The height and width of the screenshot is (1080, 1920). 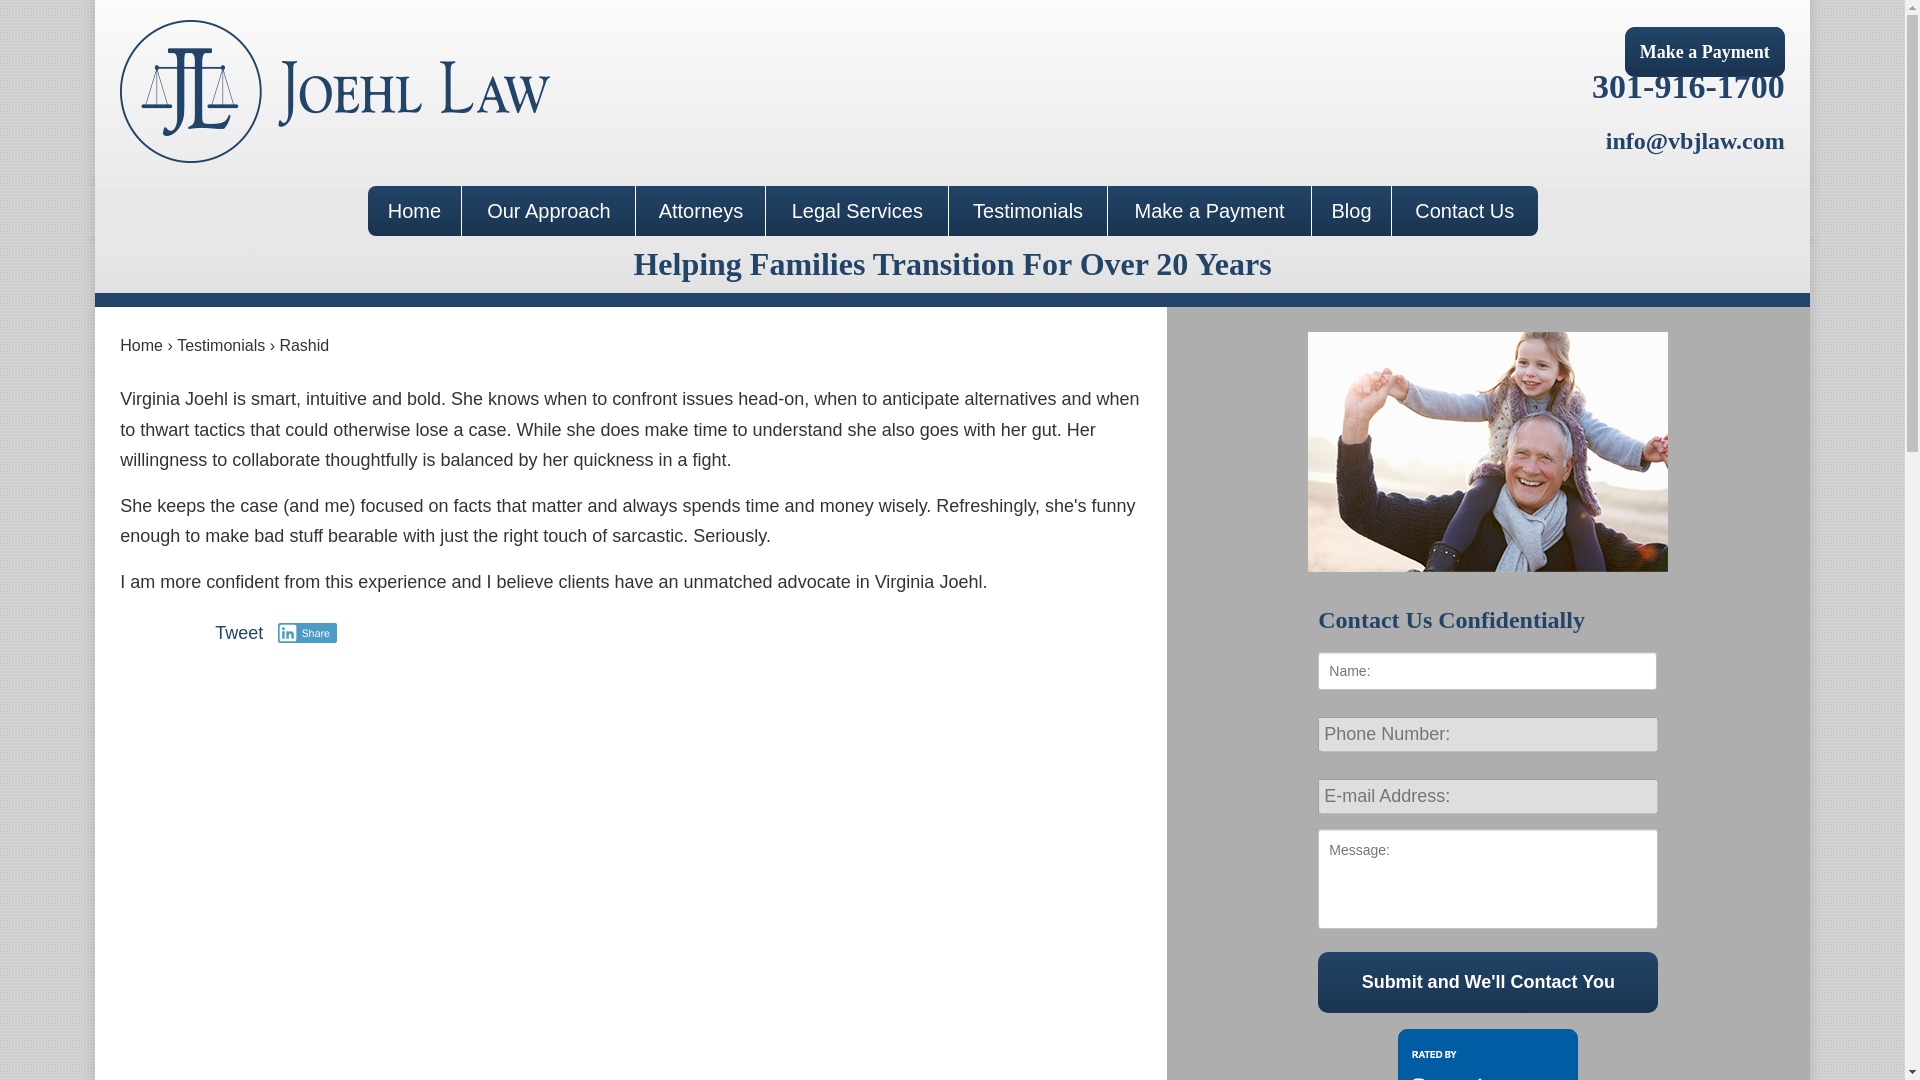 What do you see at coordinates (1488, 982) in the screenshot?
I see `Submit and We'll Contact You` at bounding box center [1488, 982].